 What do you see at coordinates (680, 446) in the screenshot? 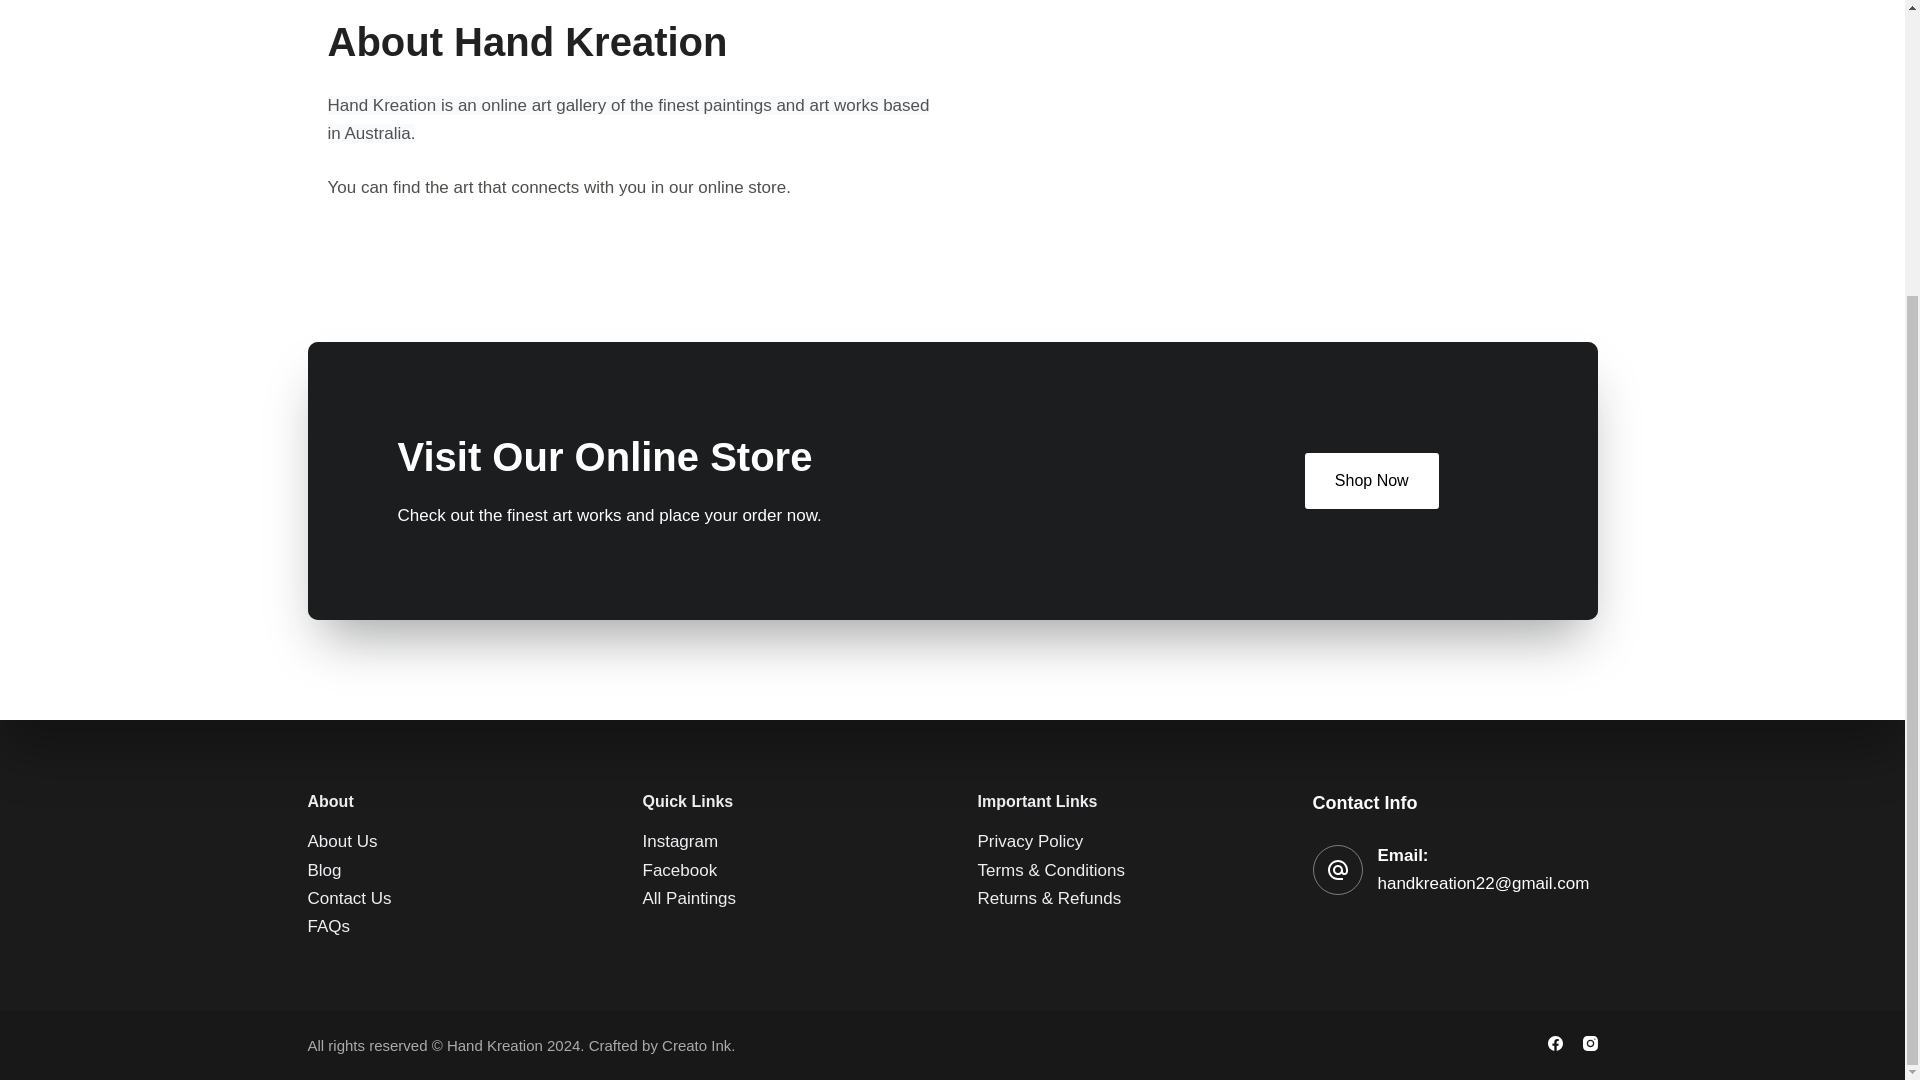
I see `Instagram` at bounding box center [680, 446].